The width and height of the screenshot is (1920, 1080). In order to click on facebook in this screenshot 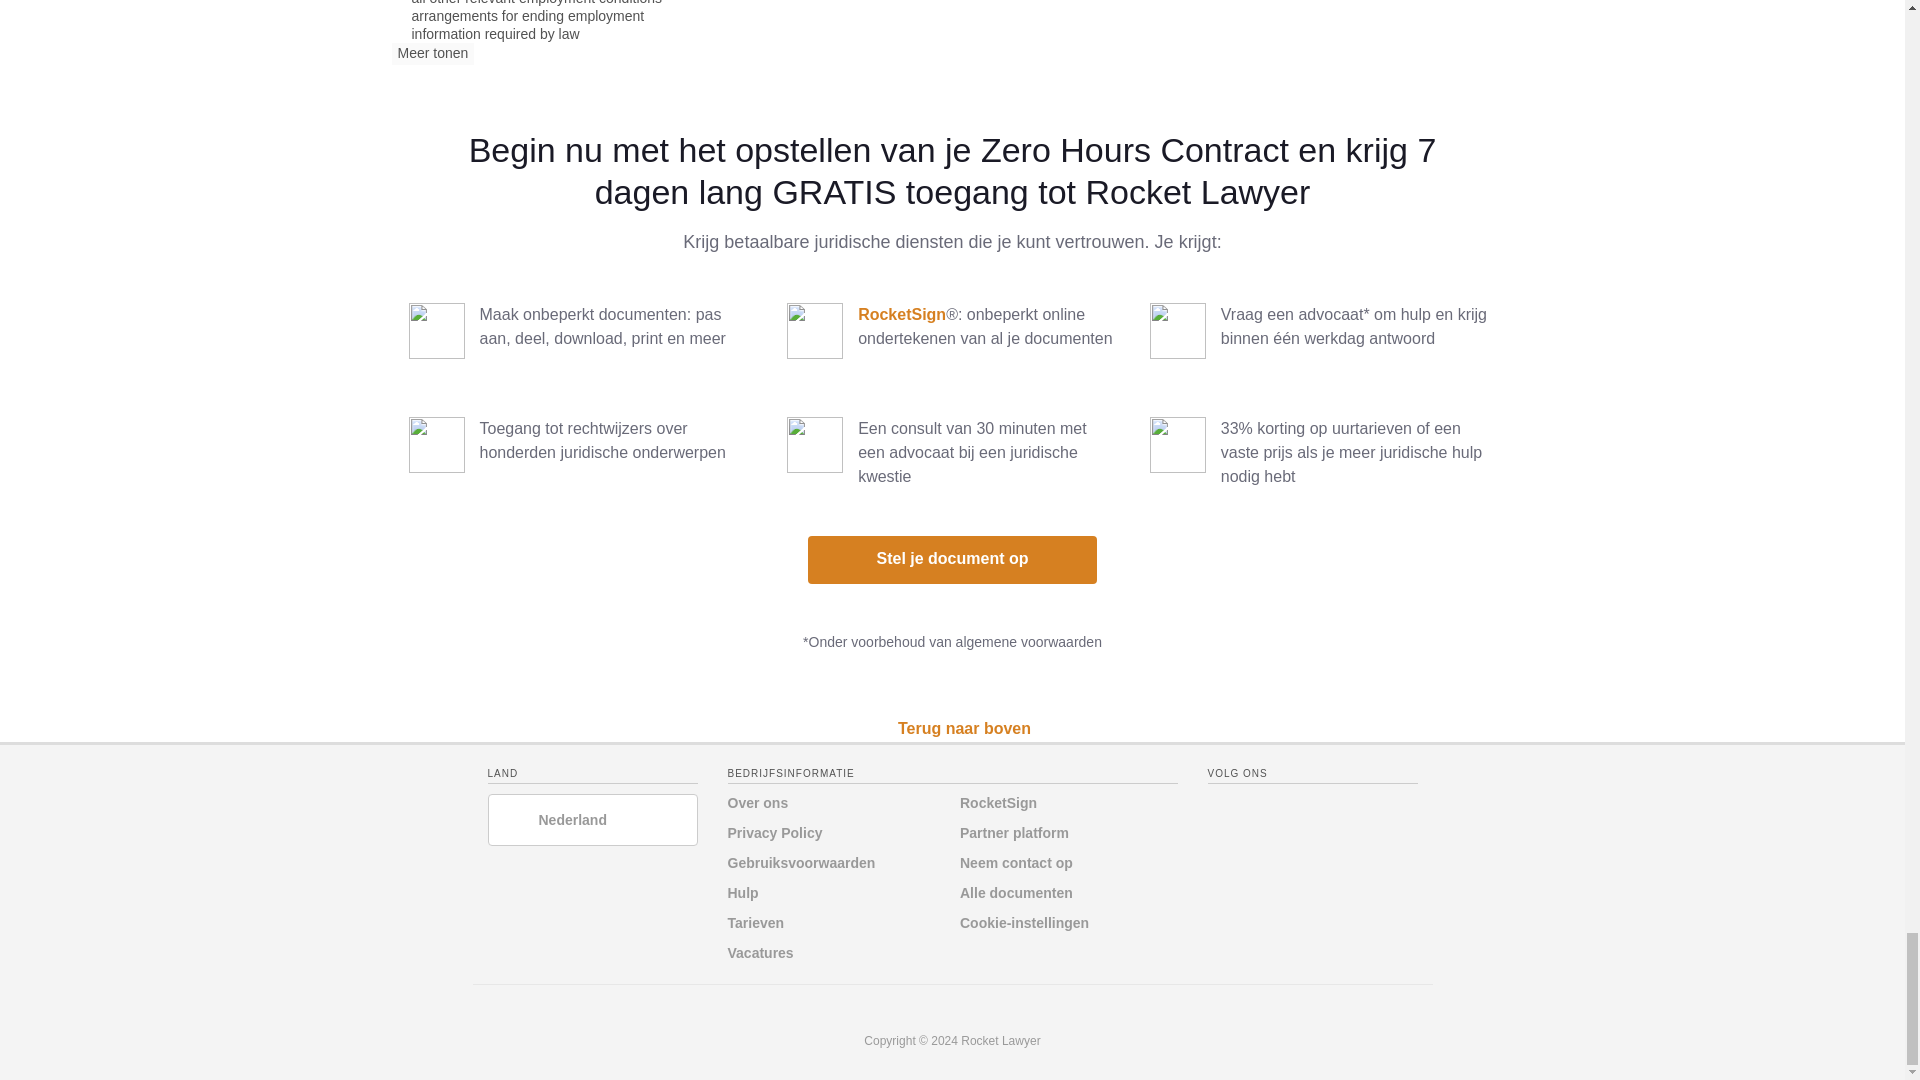, I will do `click(1302, 808)`.